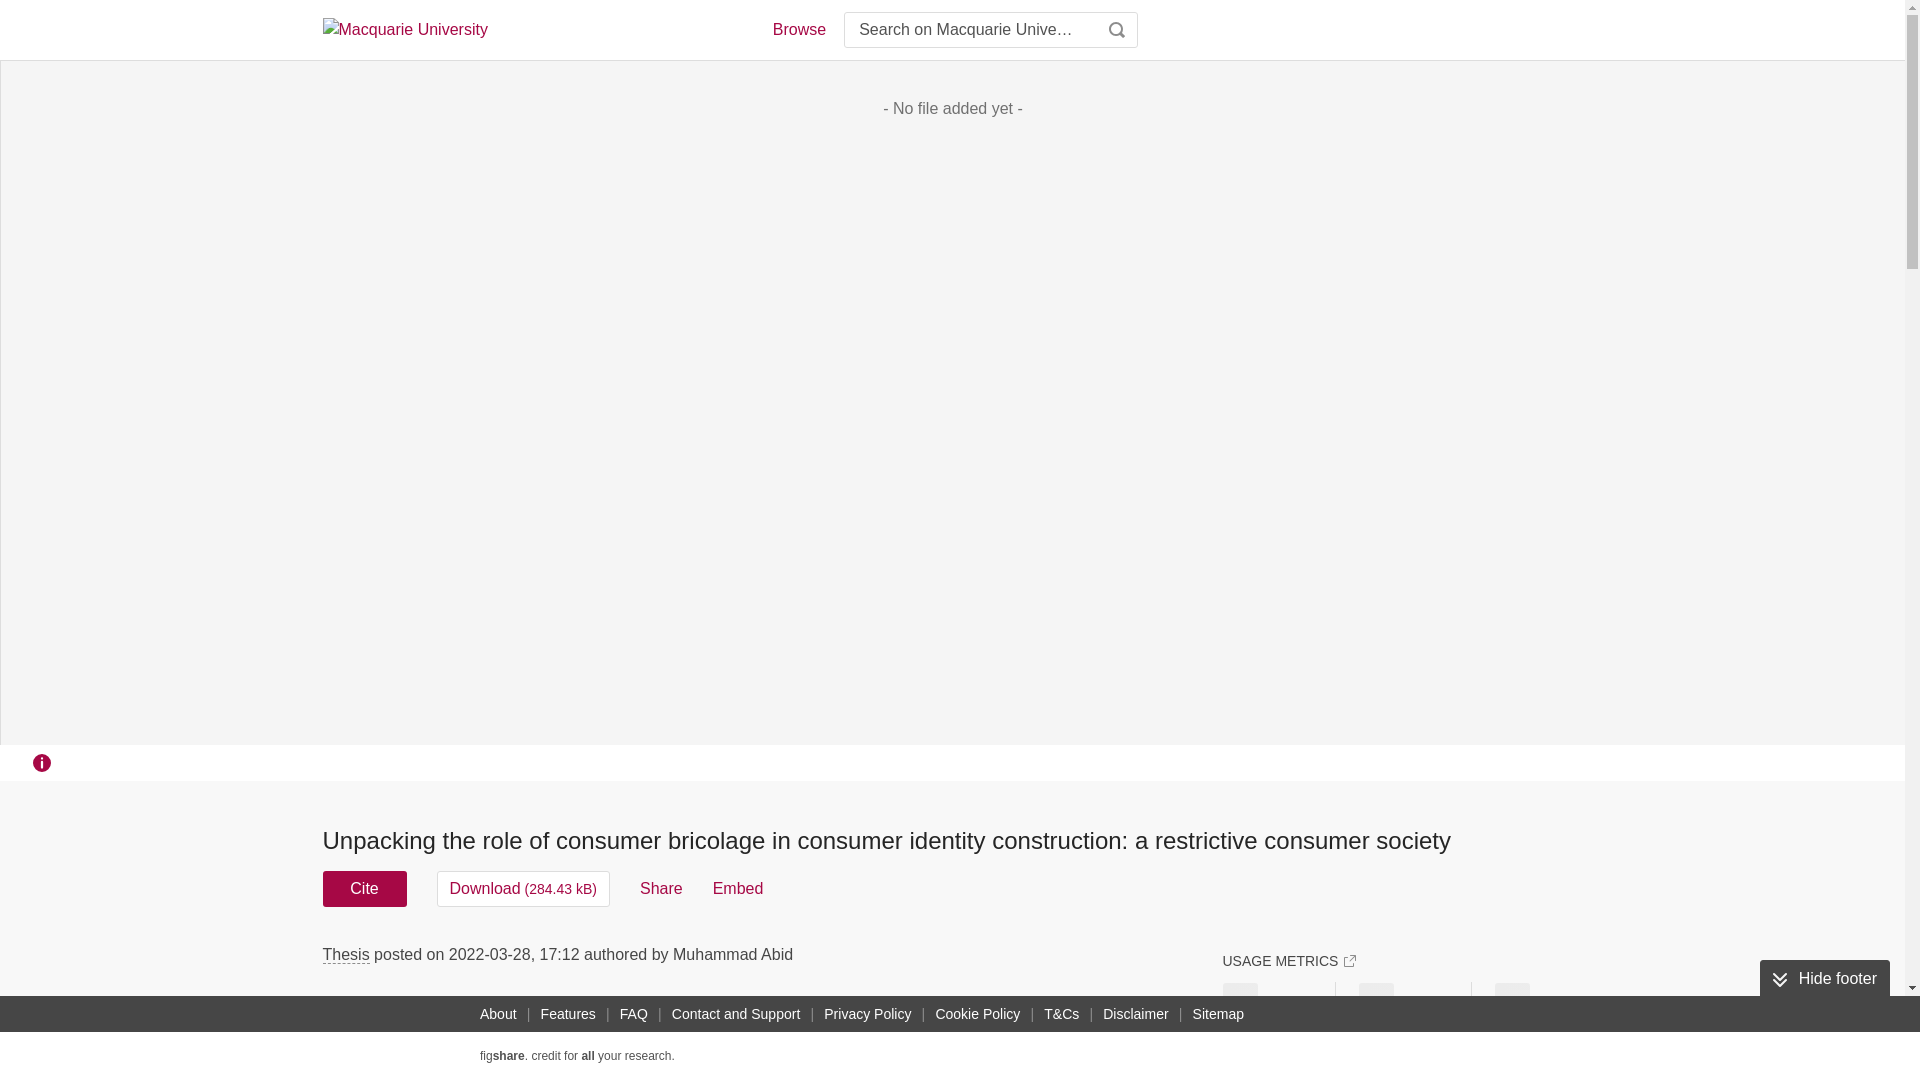 The image size is (1920, 1080). I want to click on FAQ, so click(634, 1014).